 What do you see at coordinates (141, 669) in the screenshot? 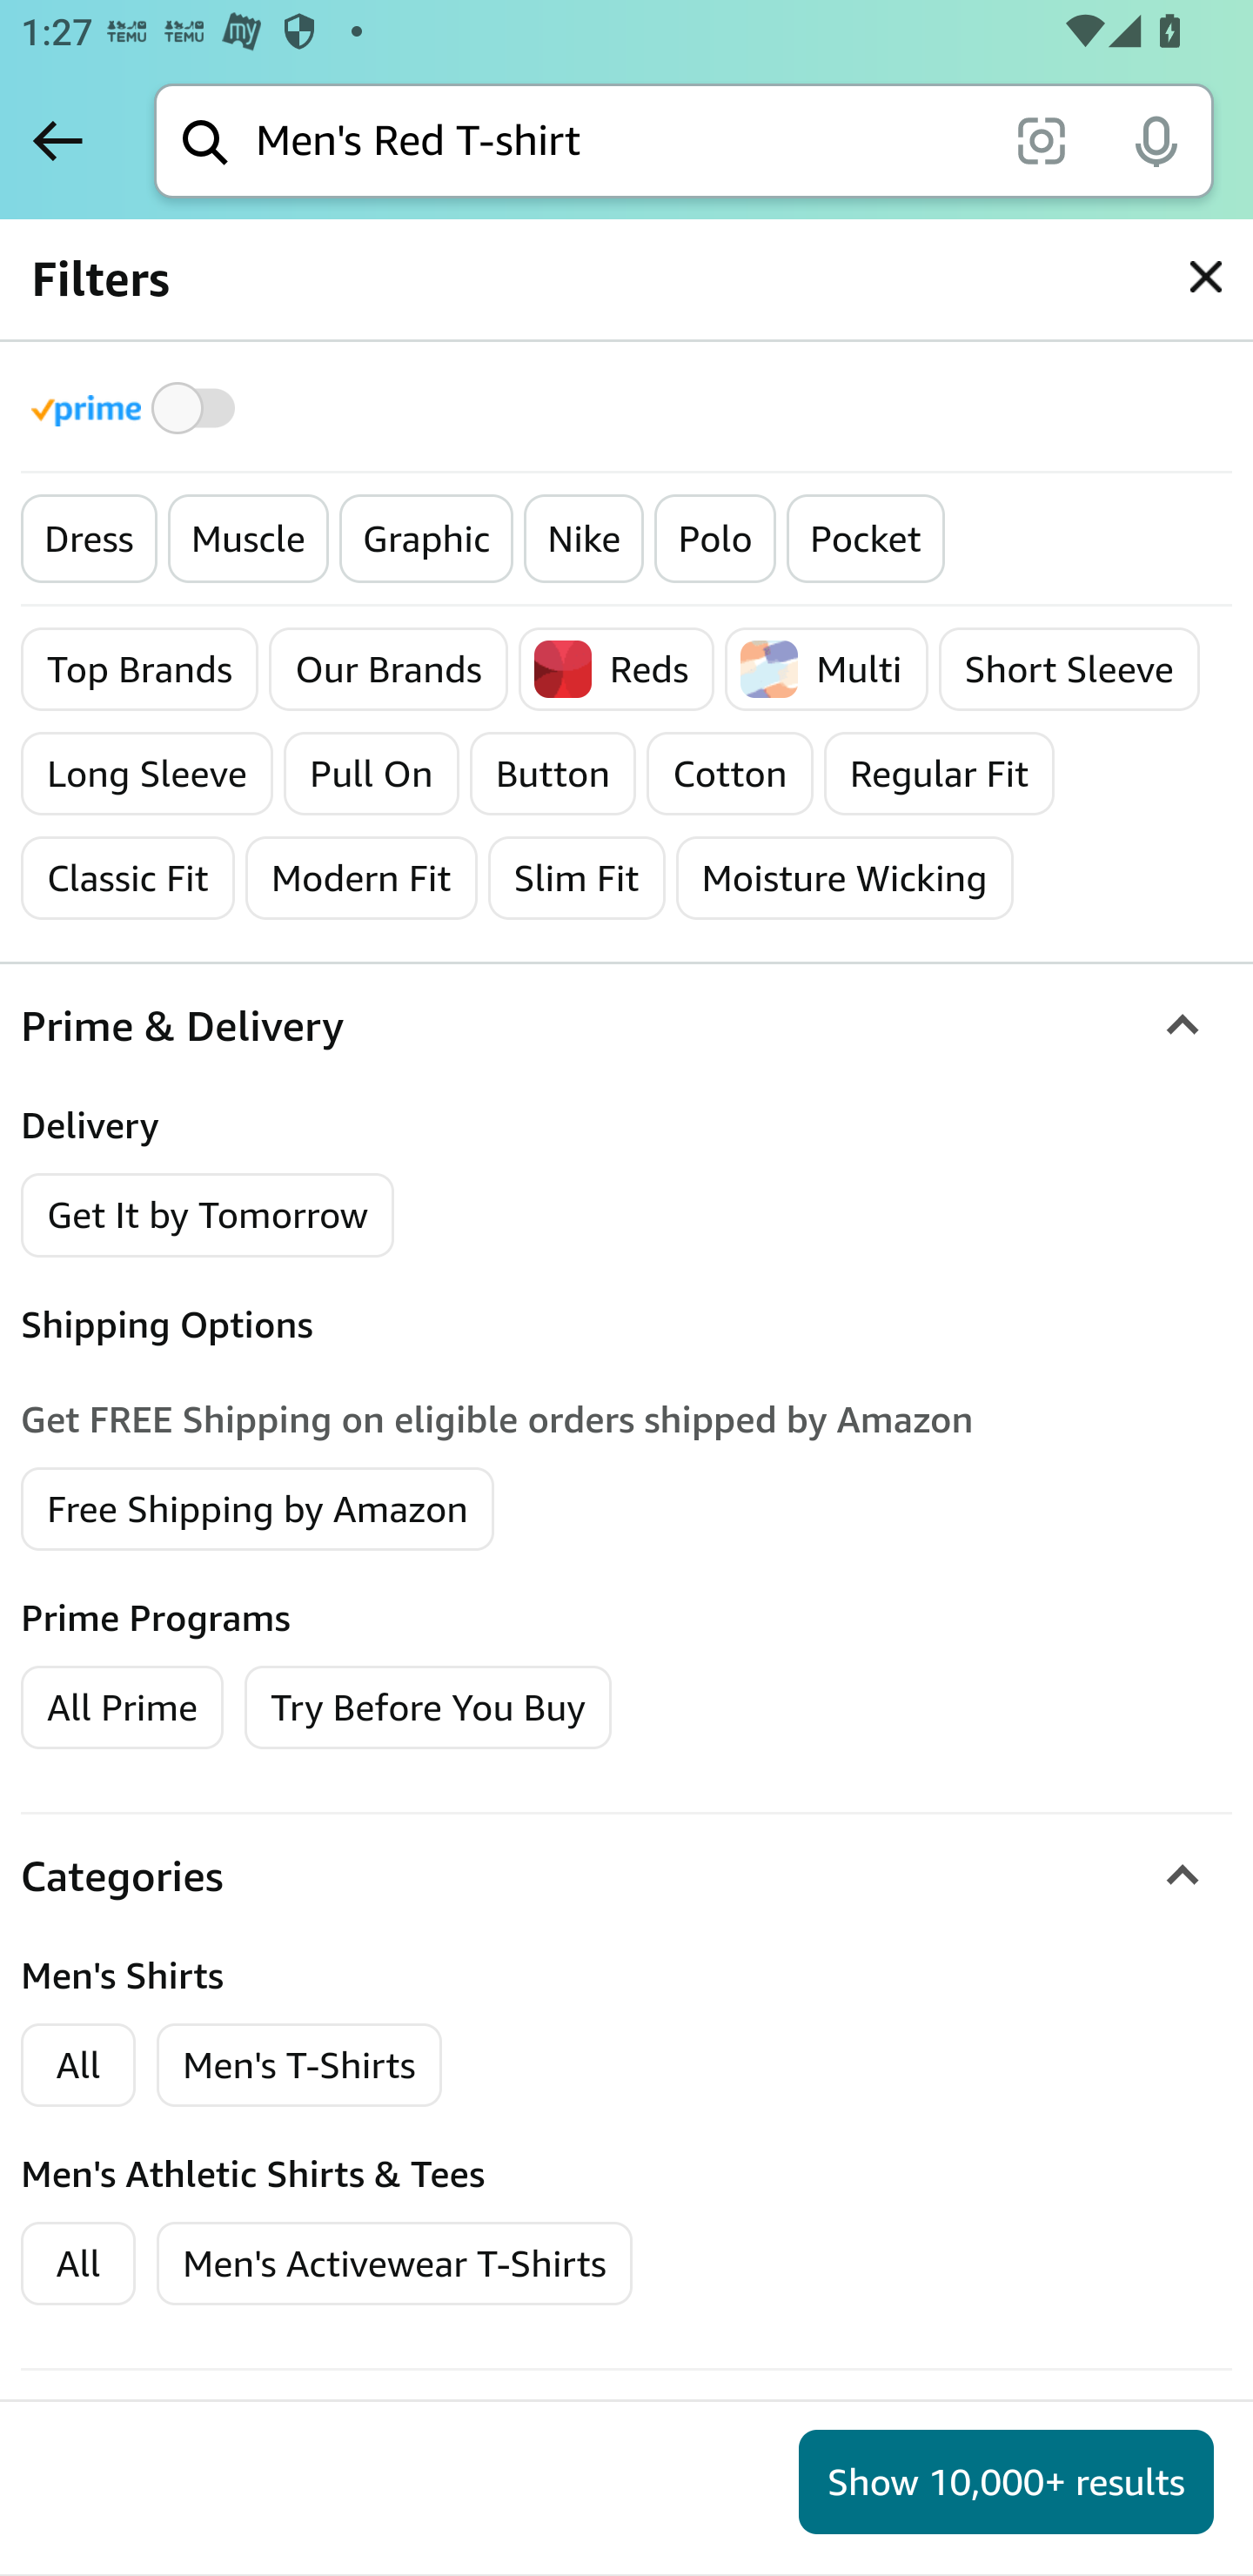
I see `Top Brands` at bounding box center [141, 669].